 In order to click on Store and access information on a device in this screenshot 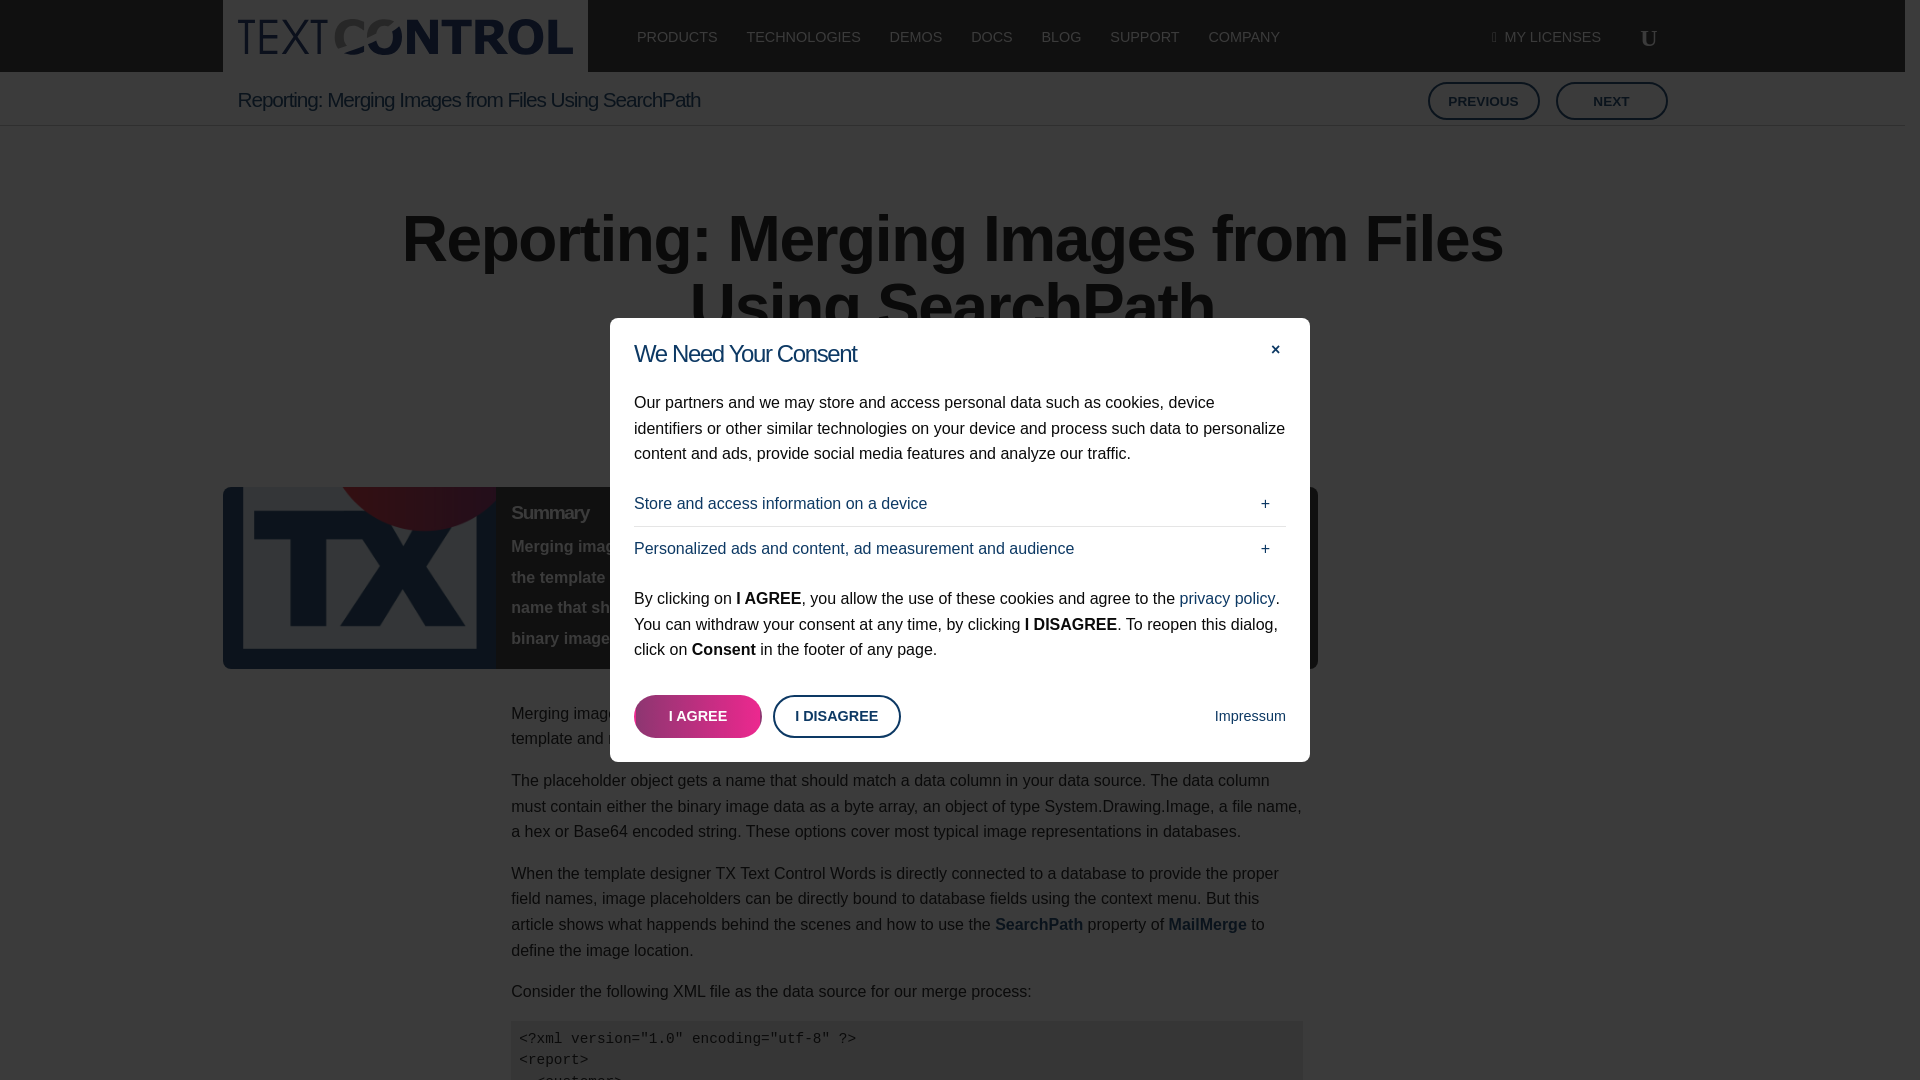, I will do `click(960, 504)`.